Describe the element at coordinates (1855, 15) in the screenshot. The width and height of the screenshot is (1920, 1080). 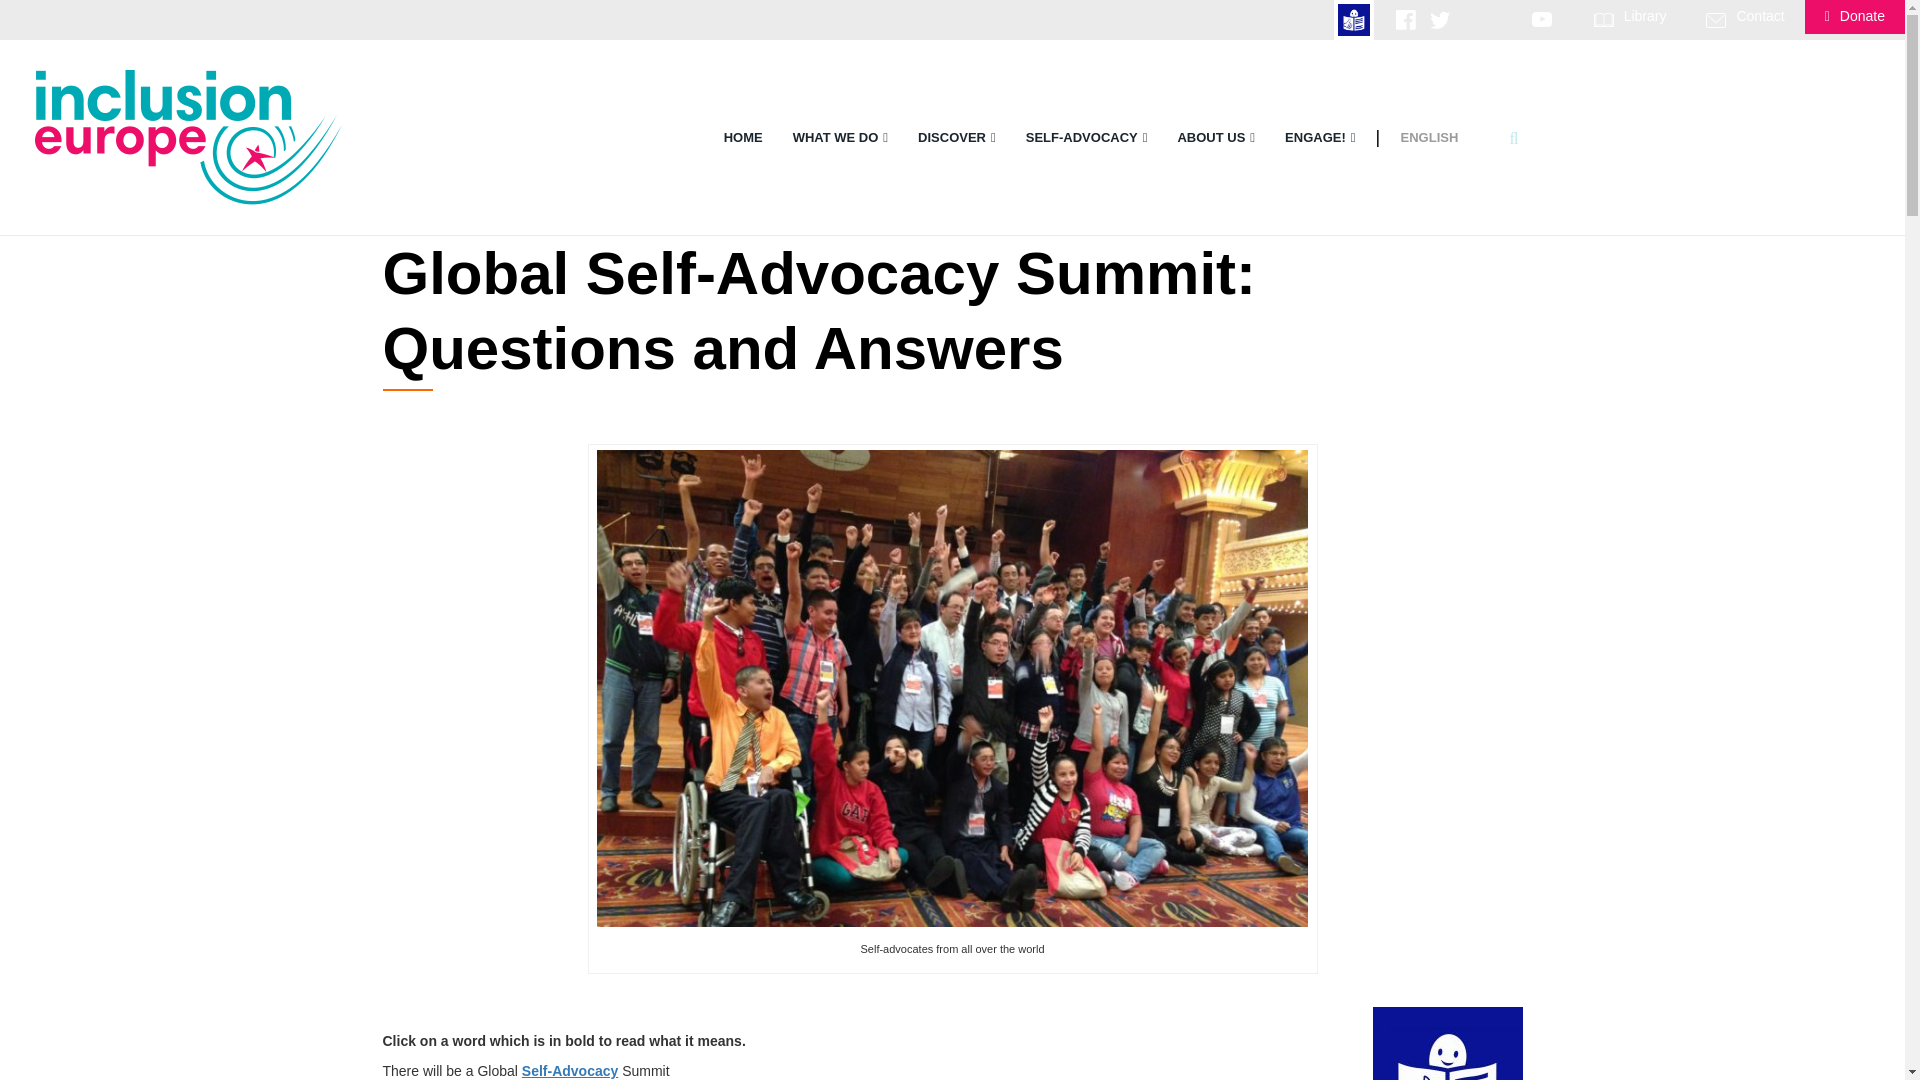
I see `Donate` at that location.